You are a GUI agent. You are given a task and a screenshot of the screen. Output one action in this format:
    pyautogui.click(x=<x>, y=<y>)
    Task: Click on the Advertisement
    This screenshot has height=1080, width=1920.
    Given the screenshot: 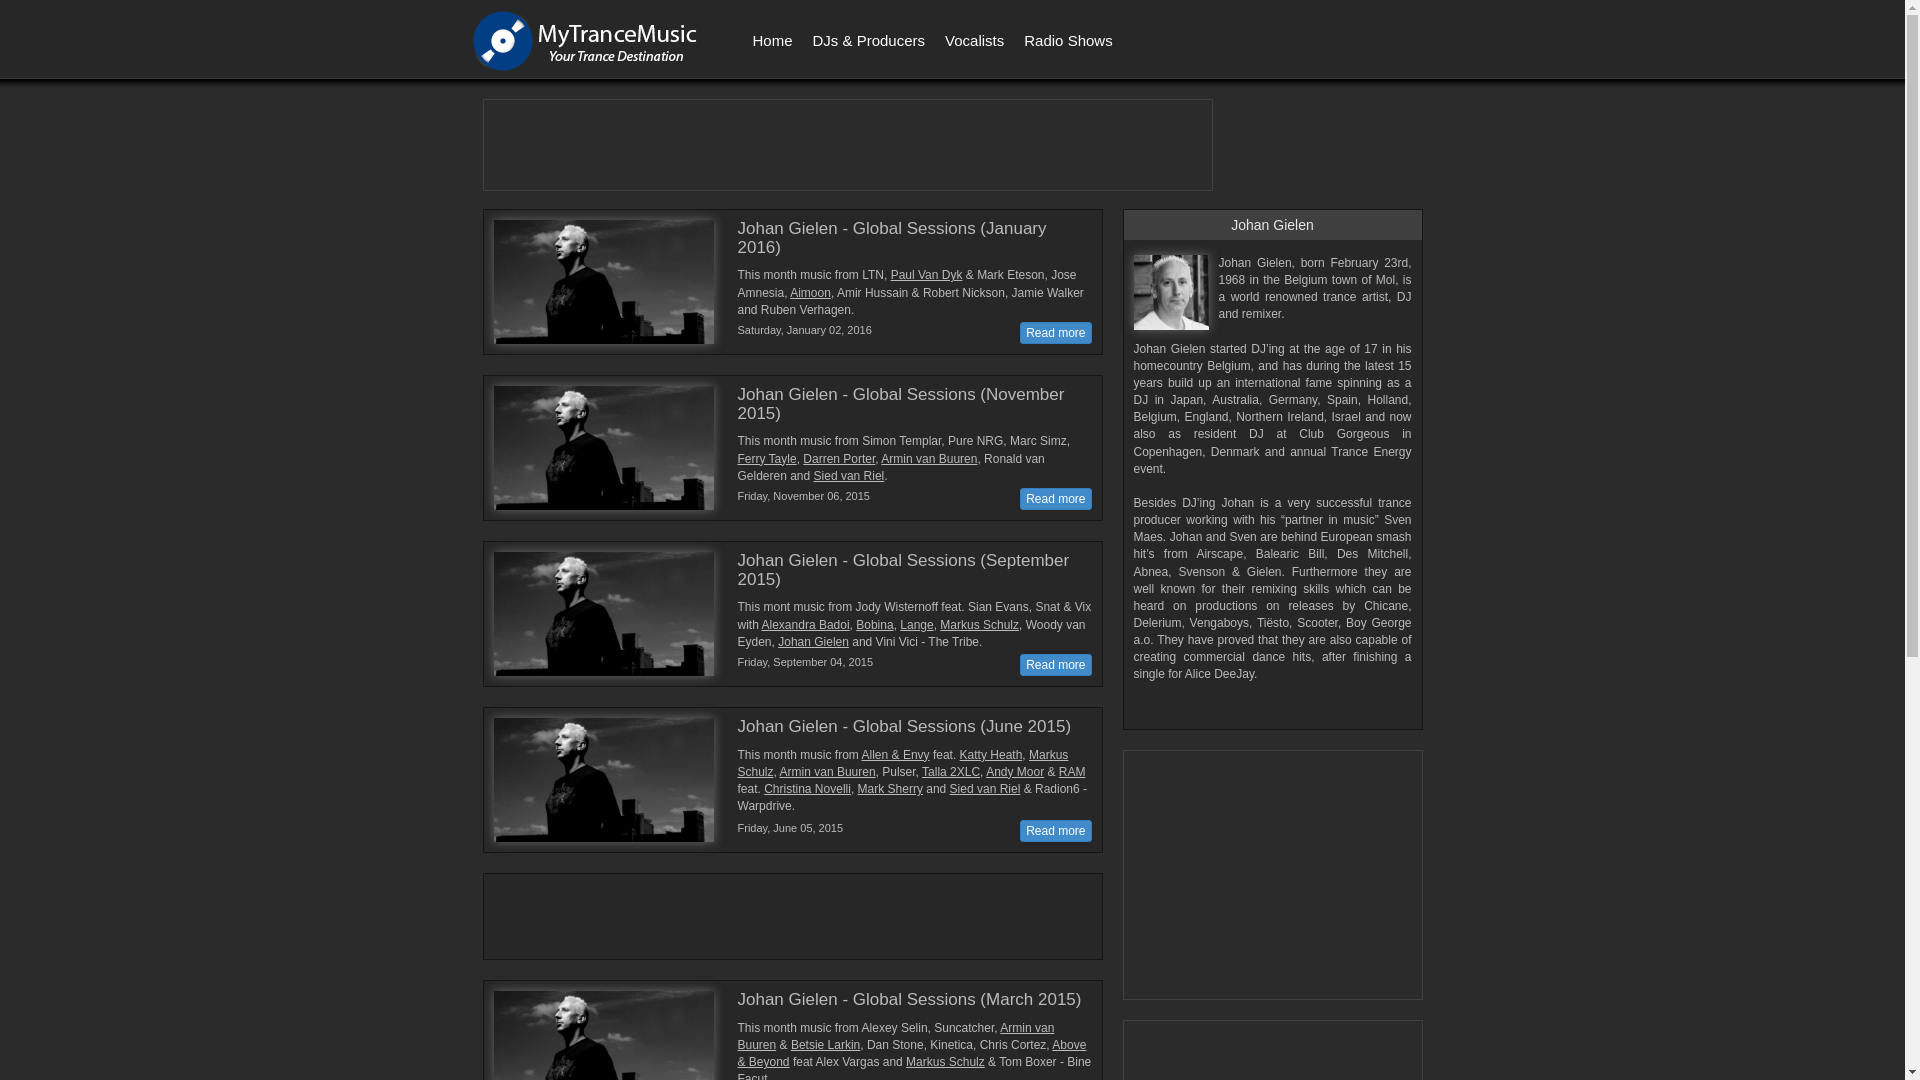 What is the action you would take?
    pyautogui.click(x=783, y=914)
    